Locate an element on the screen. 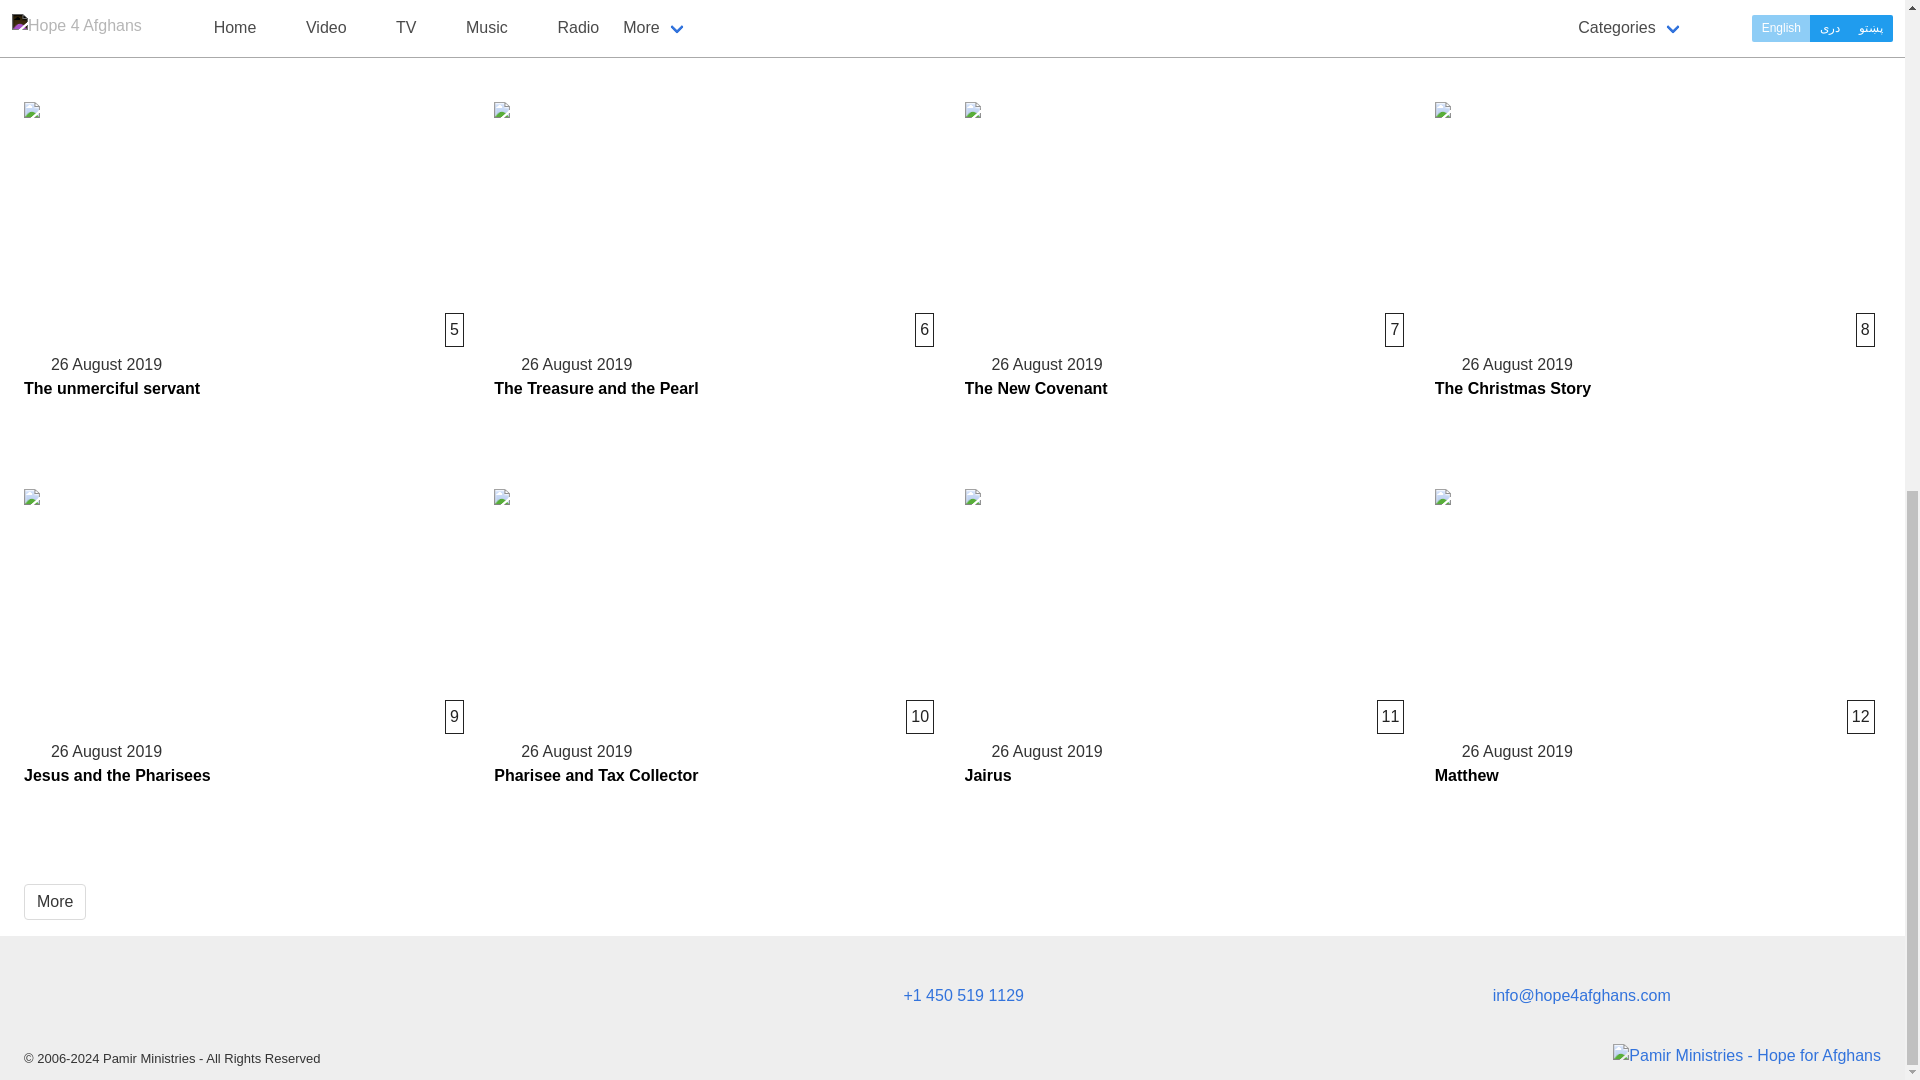 This screenshot has width=1920, height=1080. Facebook is located at coordinates (246, 38).